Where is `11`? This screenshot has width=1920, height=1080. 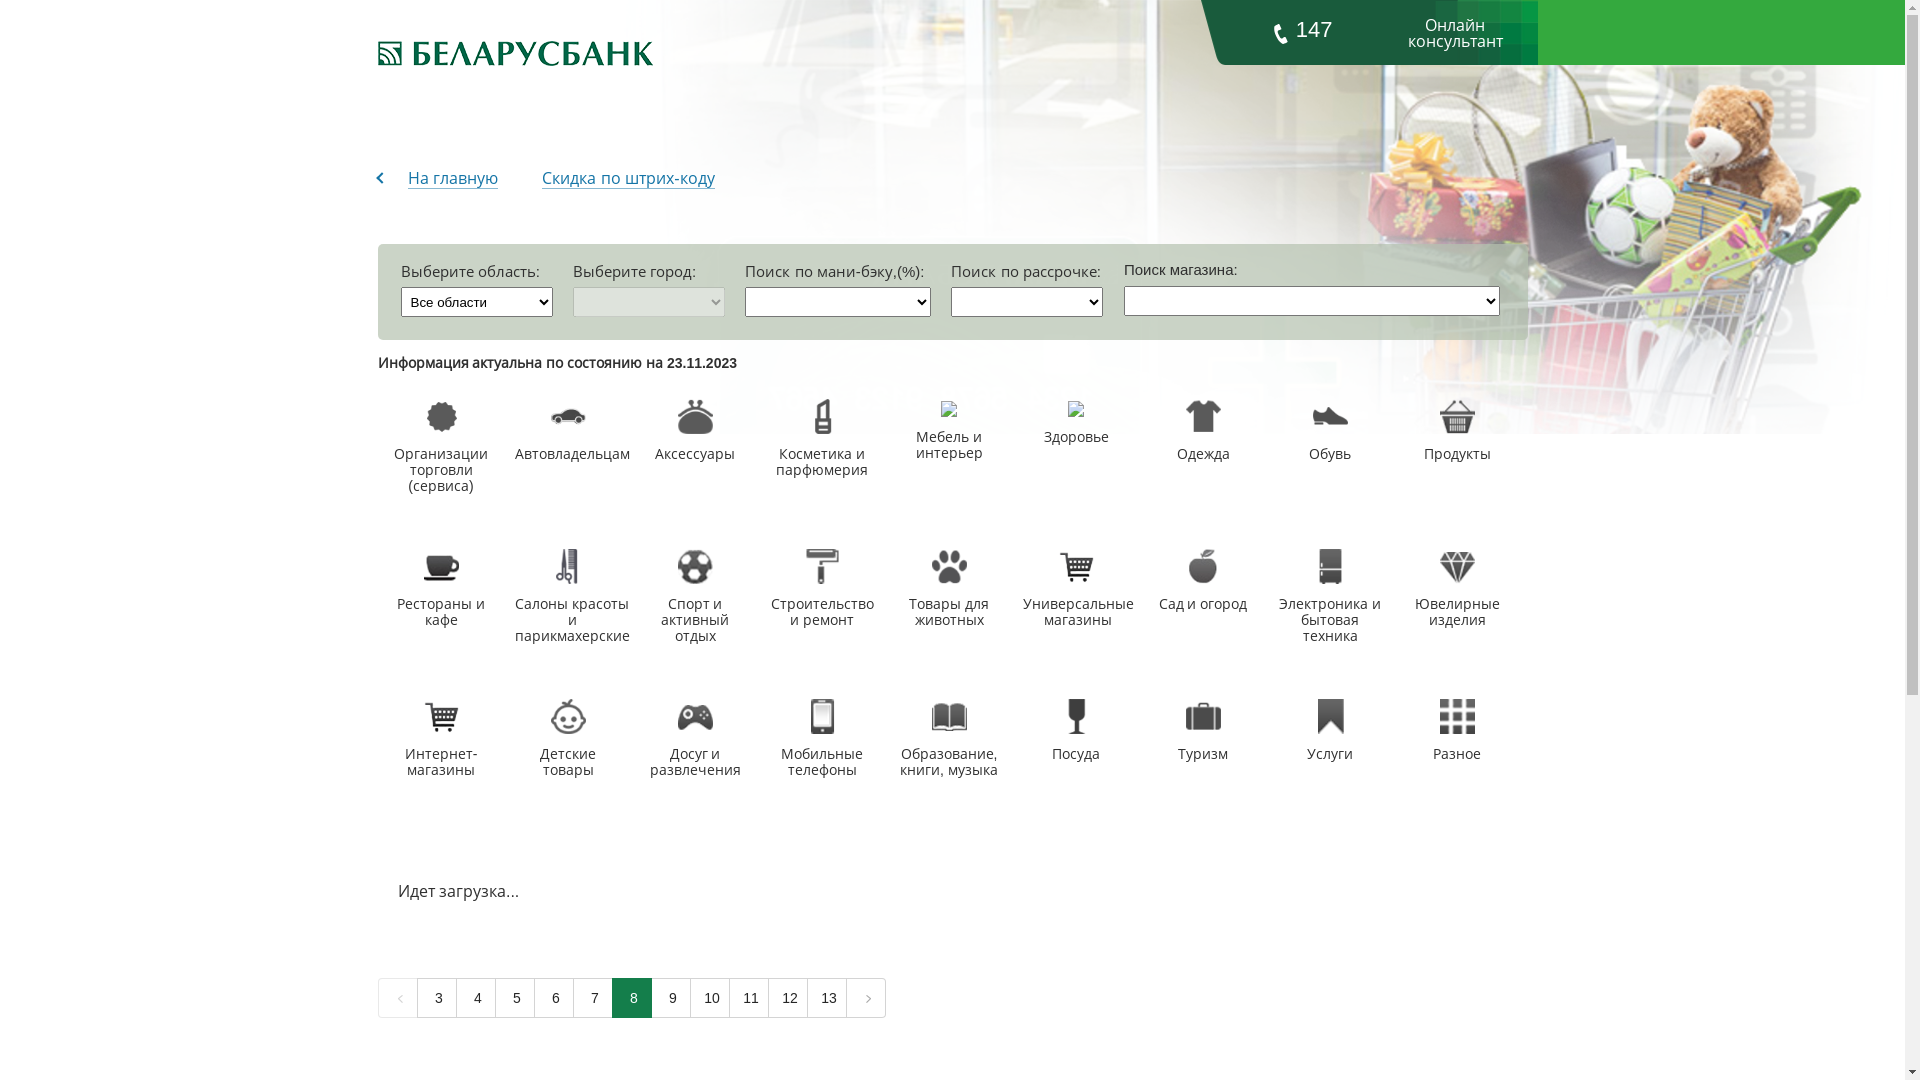
11 is located at coordinates (748, 998).